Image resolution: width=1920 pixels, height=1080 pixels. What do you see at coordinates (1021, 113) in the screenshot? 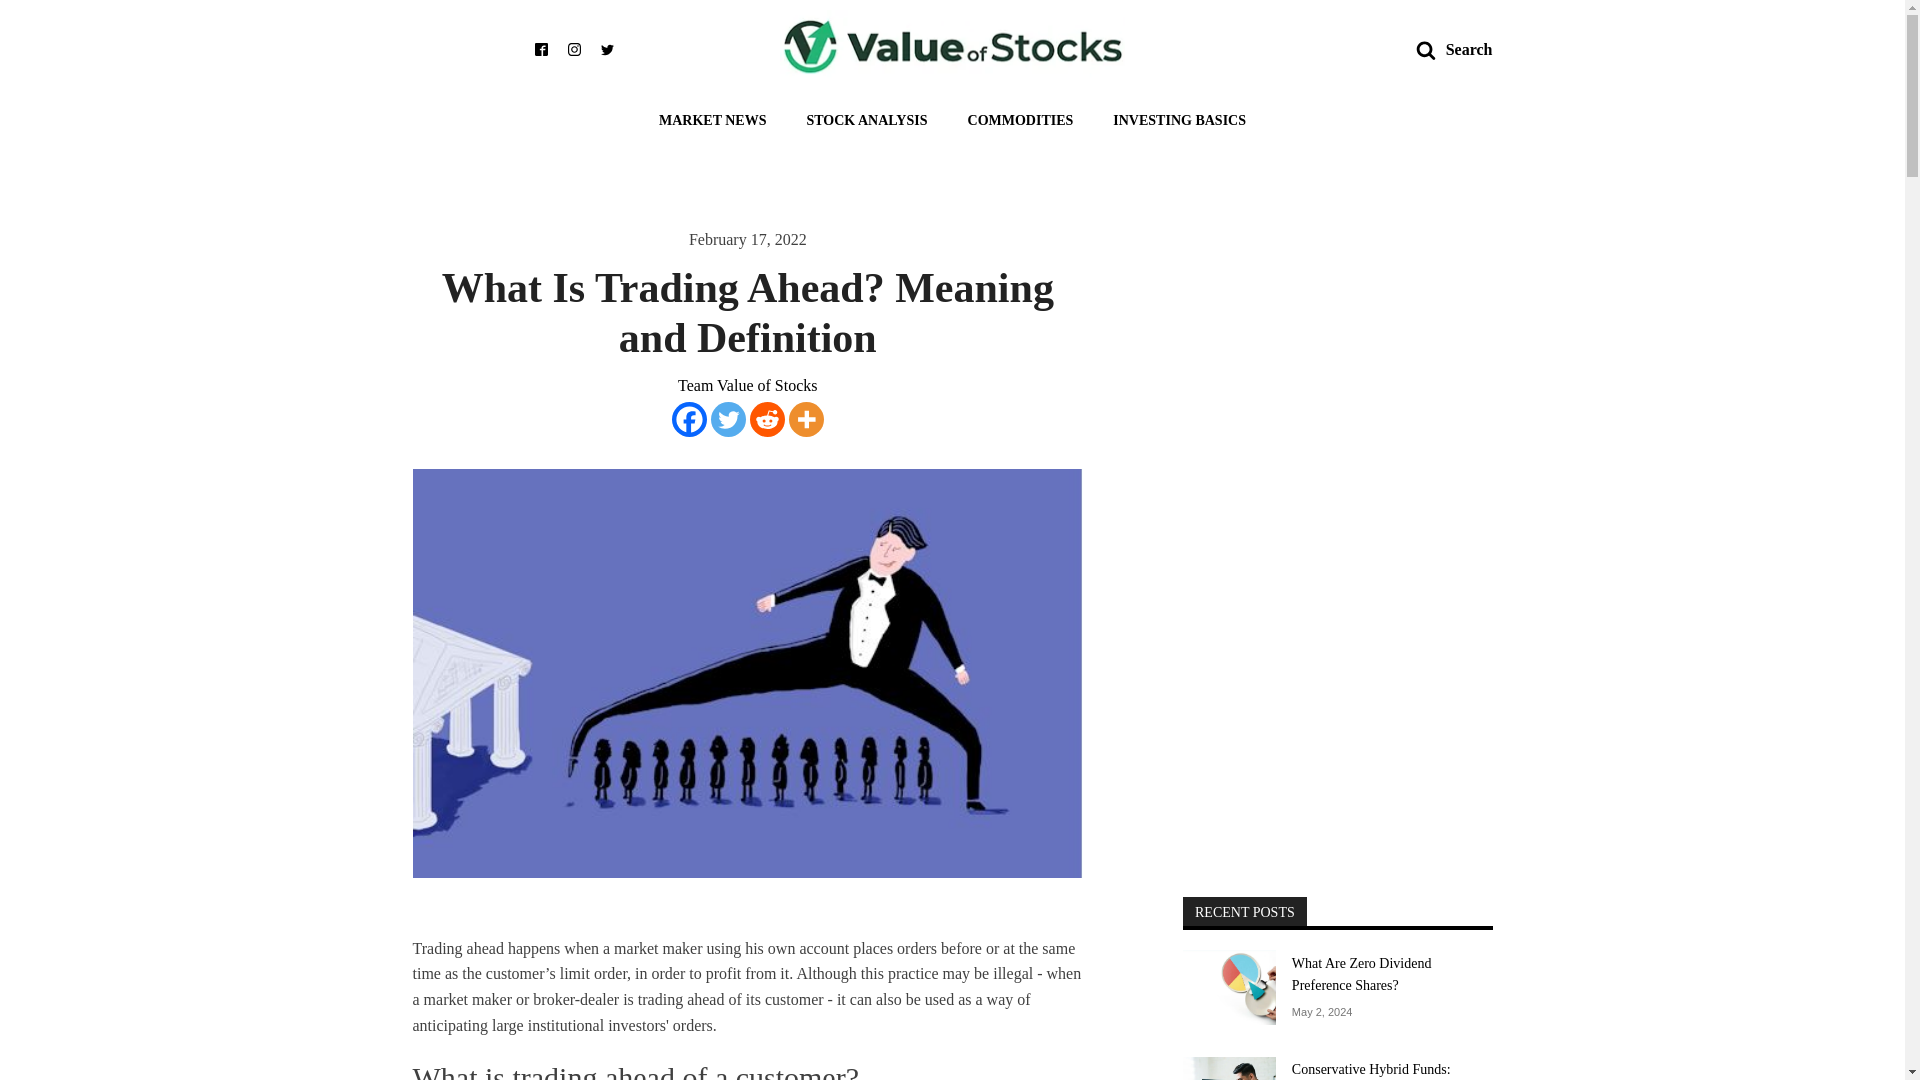
I see `COMMODITIES` at bounding box center [1021, 113].